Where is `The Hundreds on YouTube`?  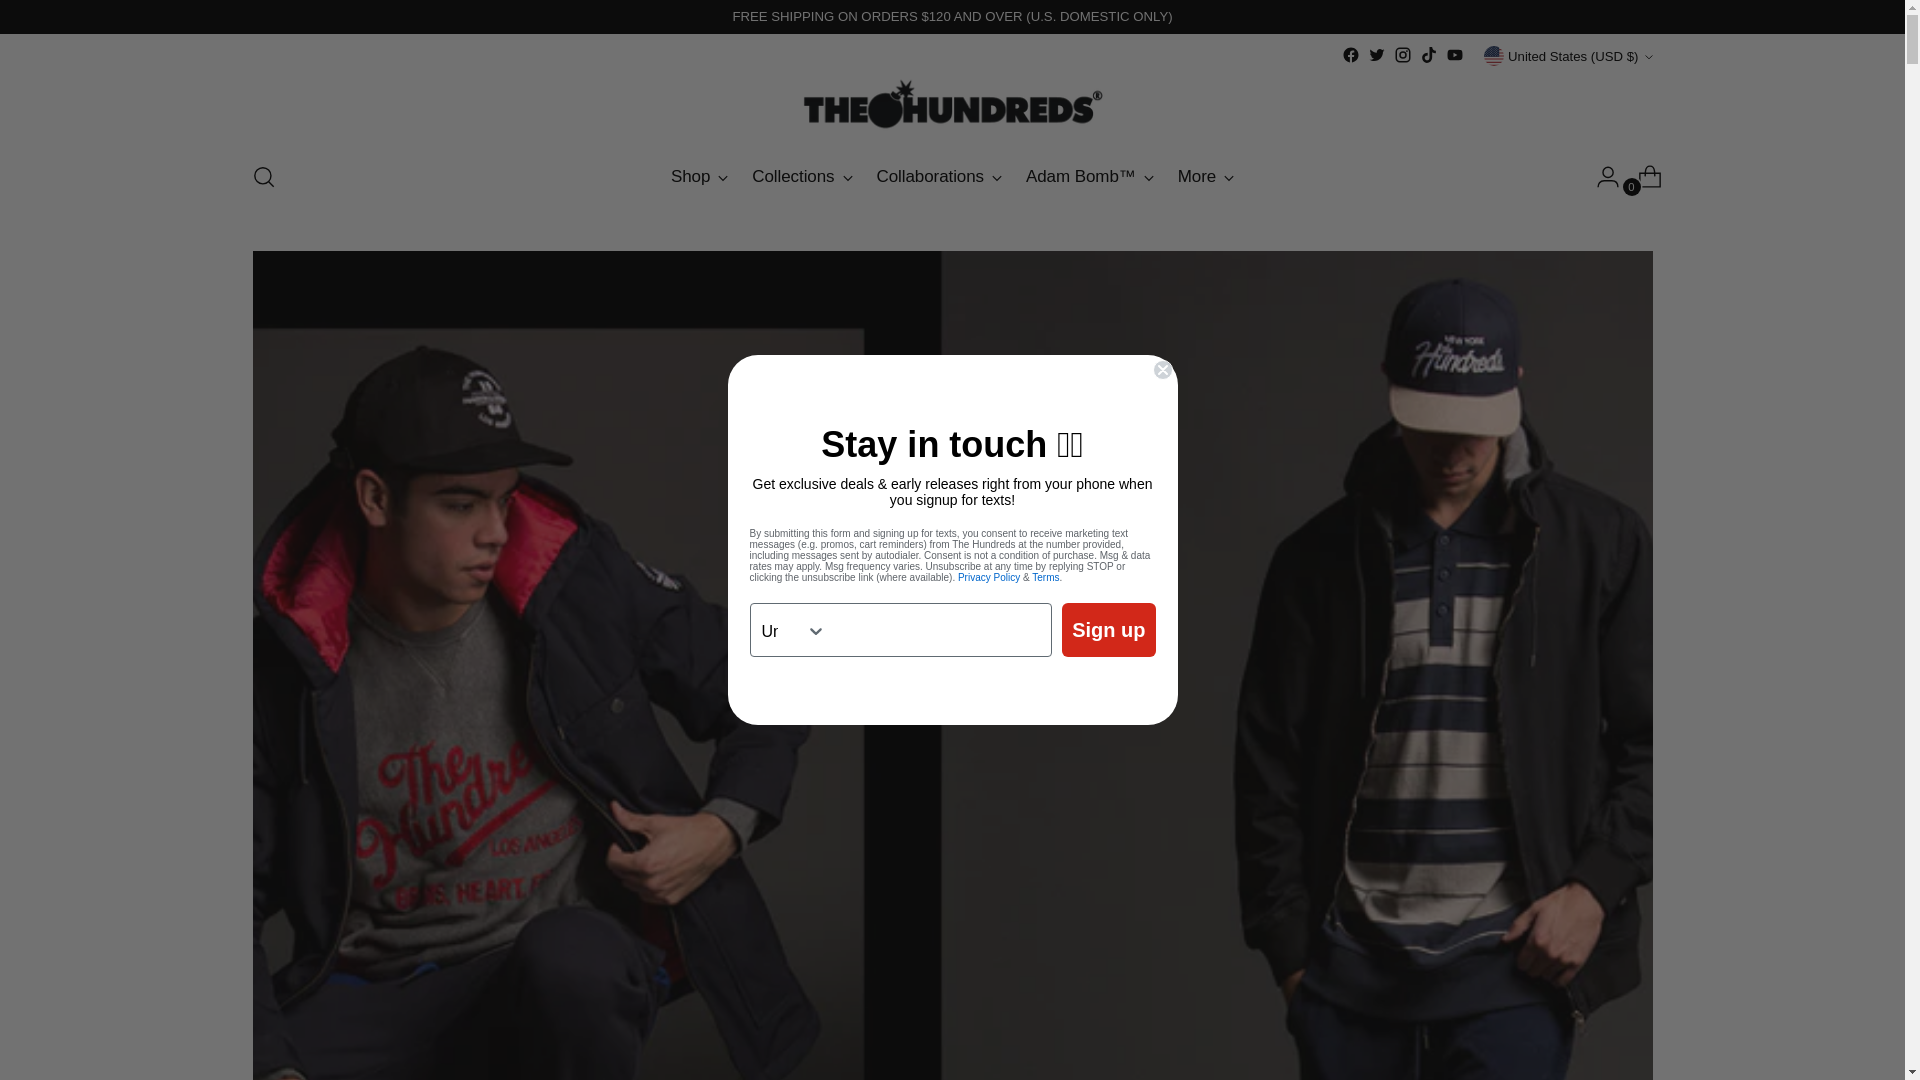
The Hundreds on YouTube is located at coordinates (1454, 54).